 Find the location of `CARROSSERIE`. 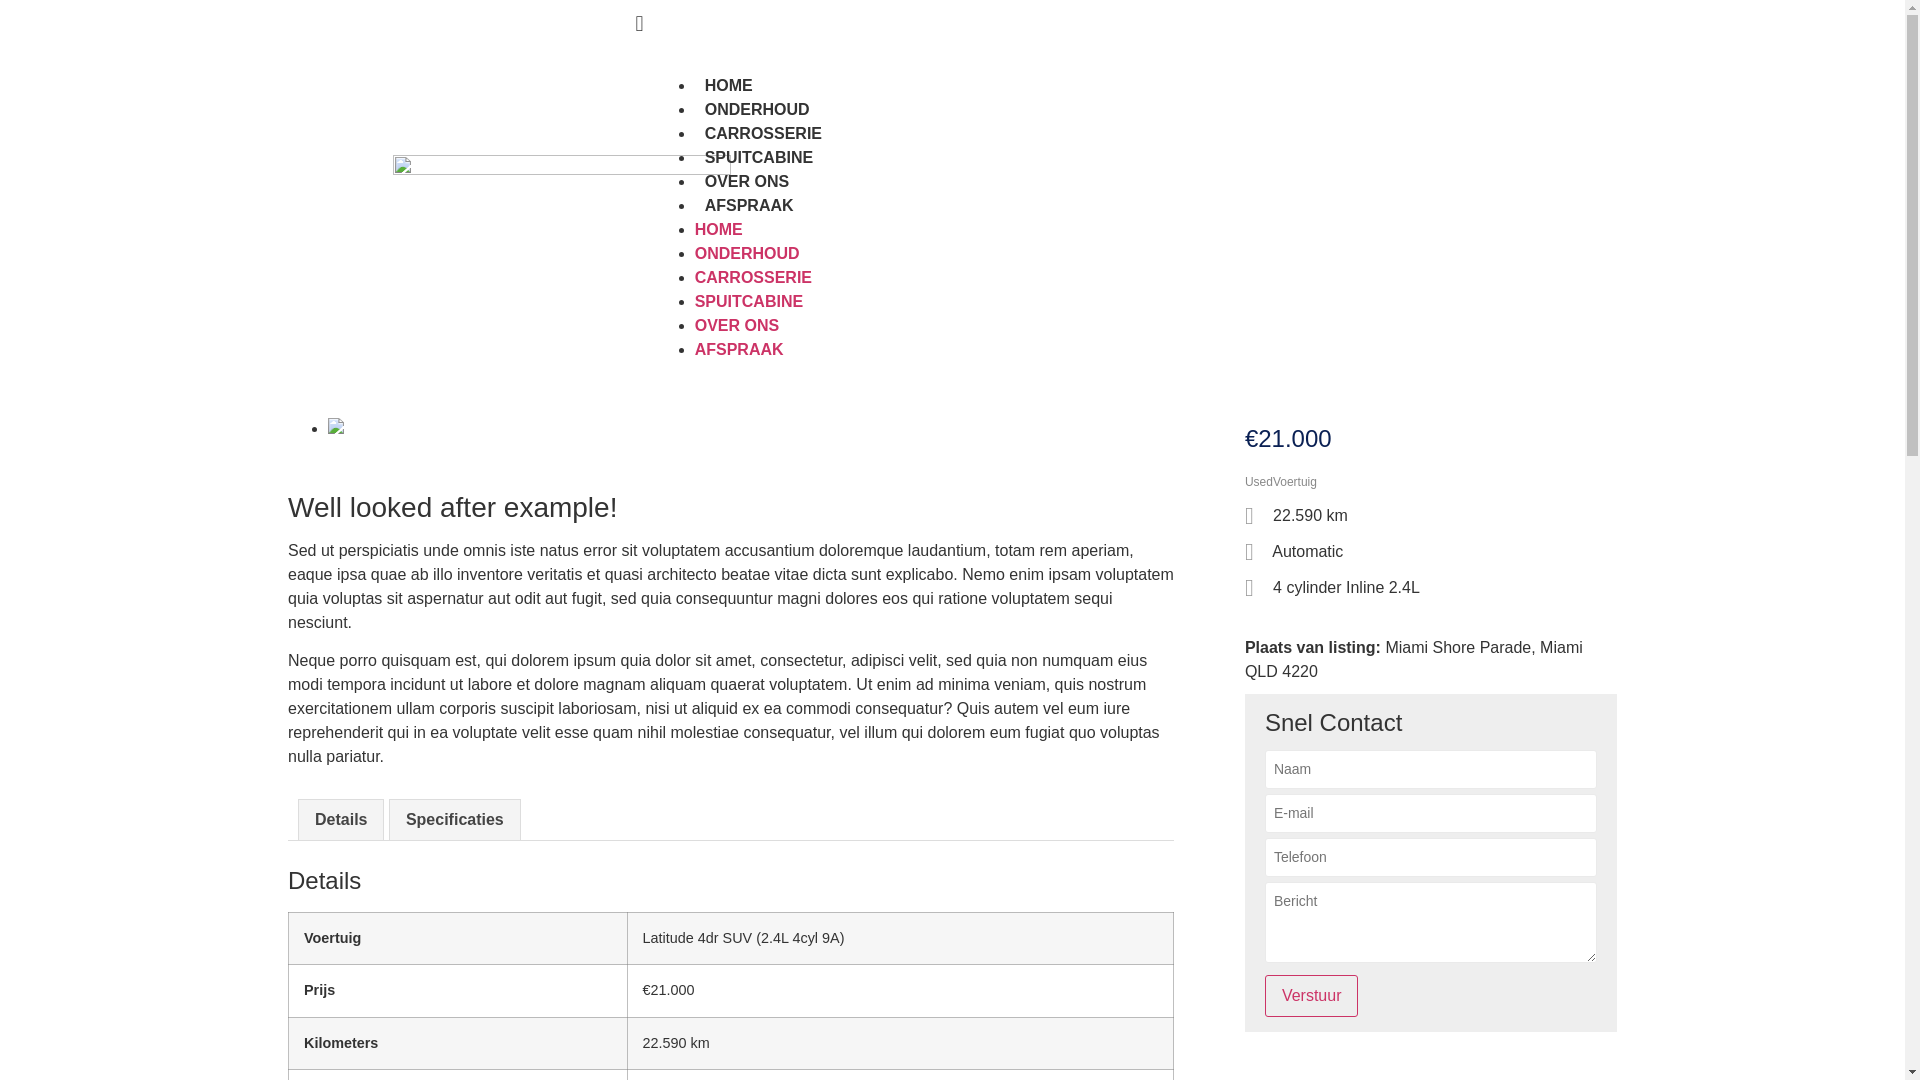

CARROSSERIE is located at coordinates (754, 278).